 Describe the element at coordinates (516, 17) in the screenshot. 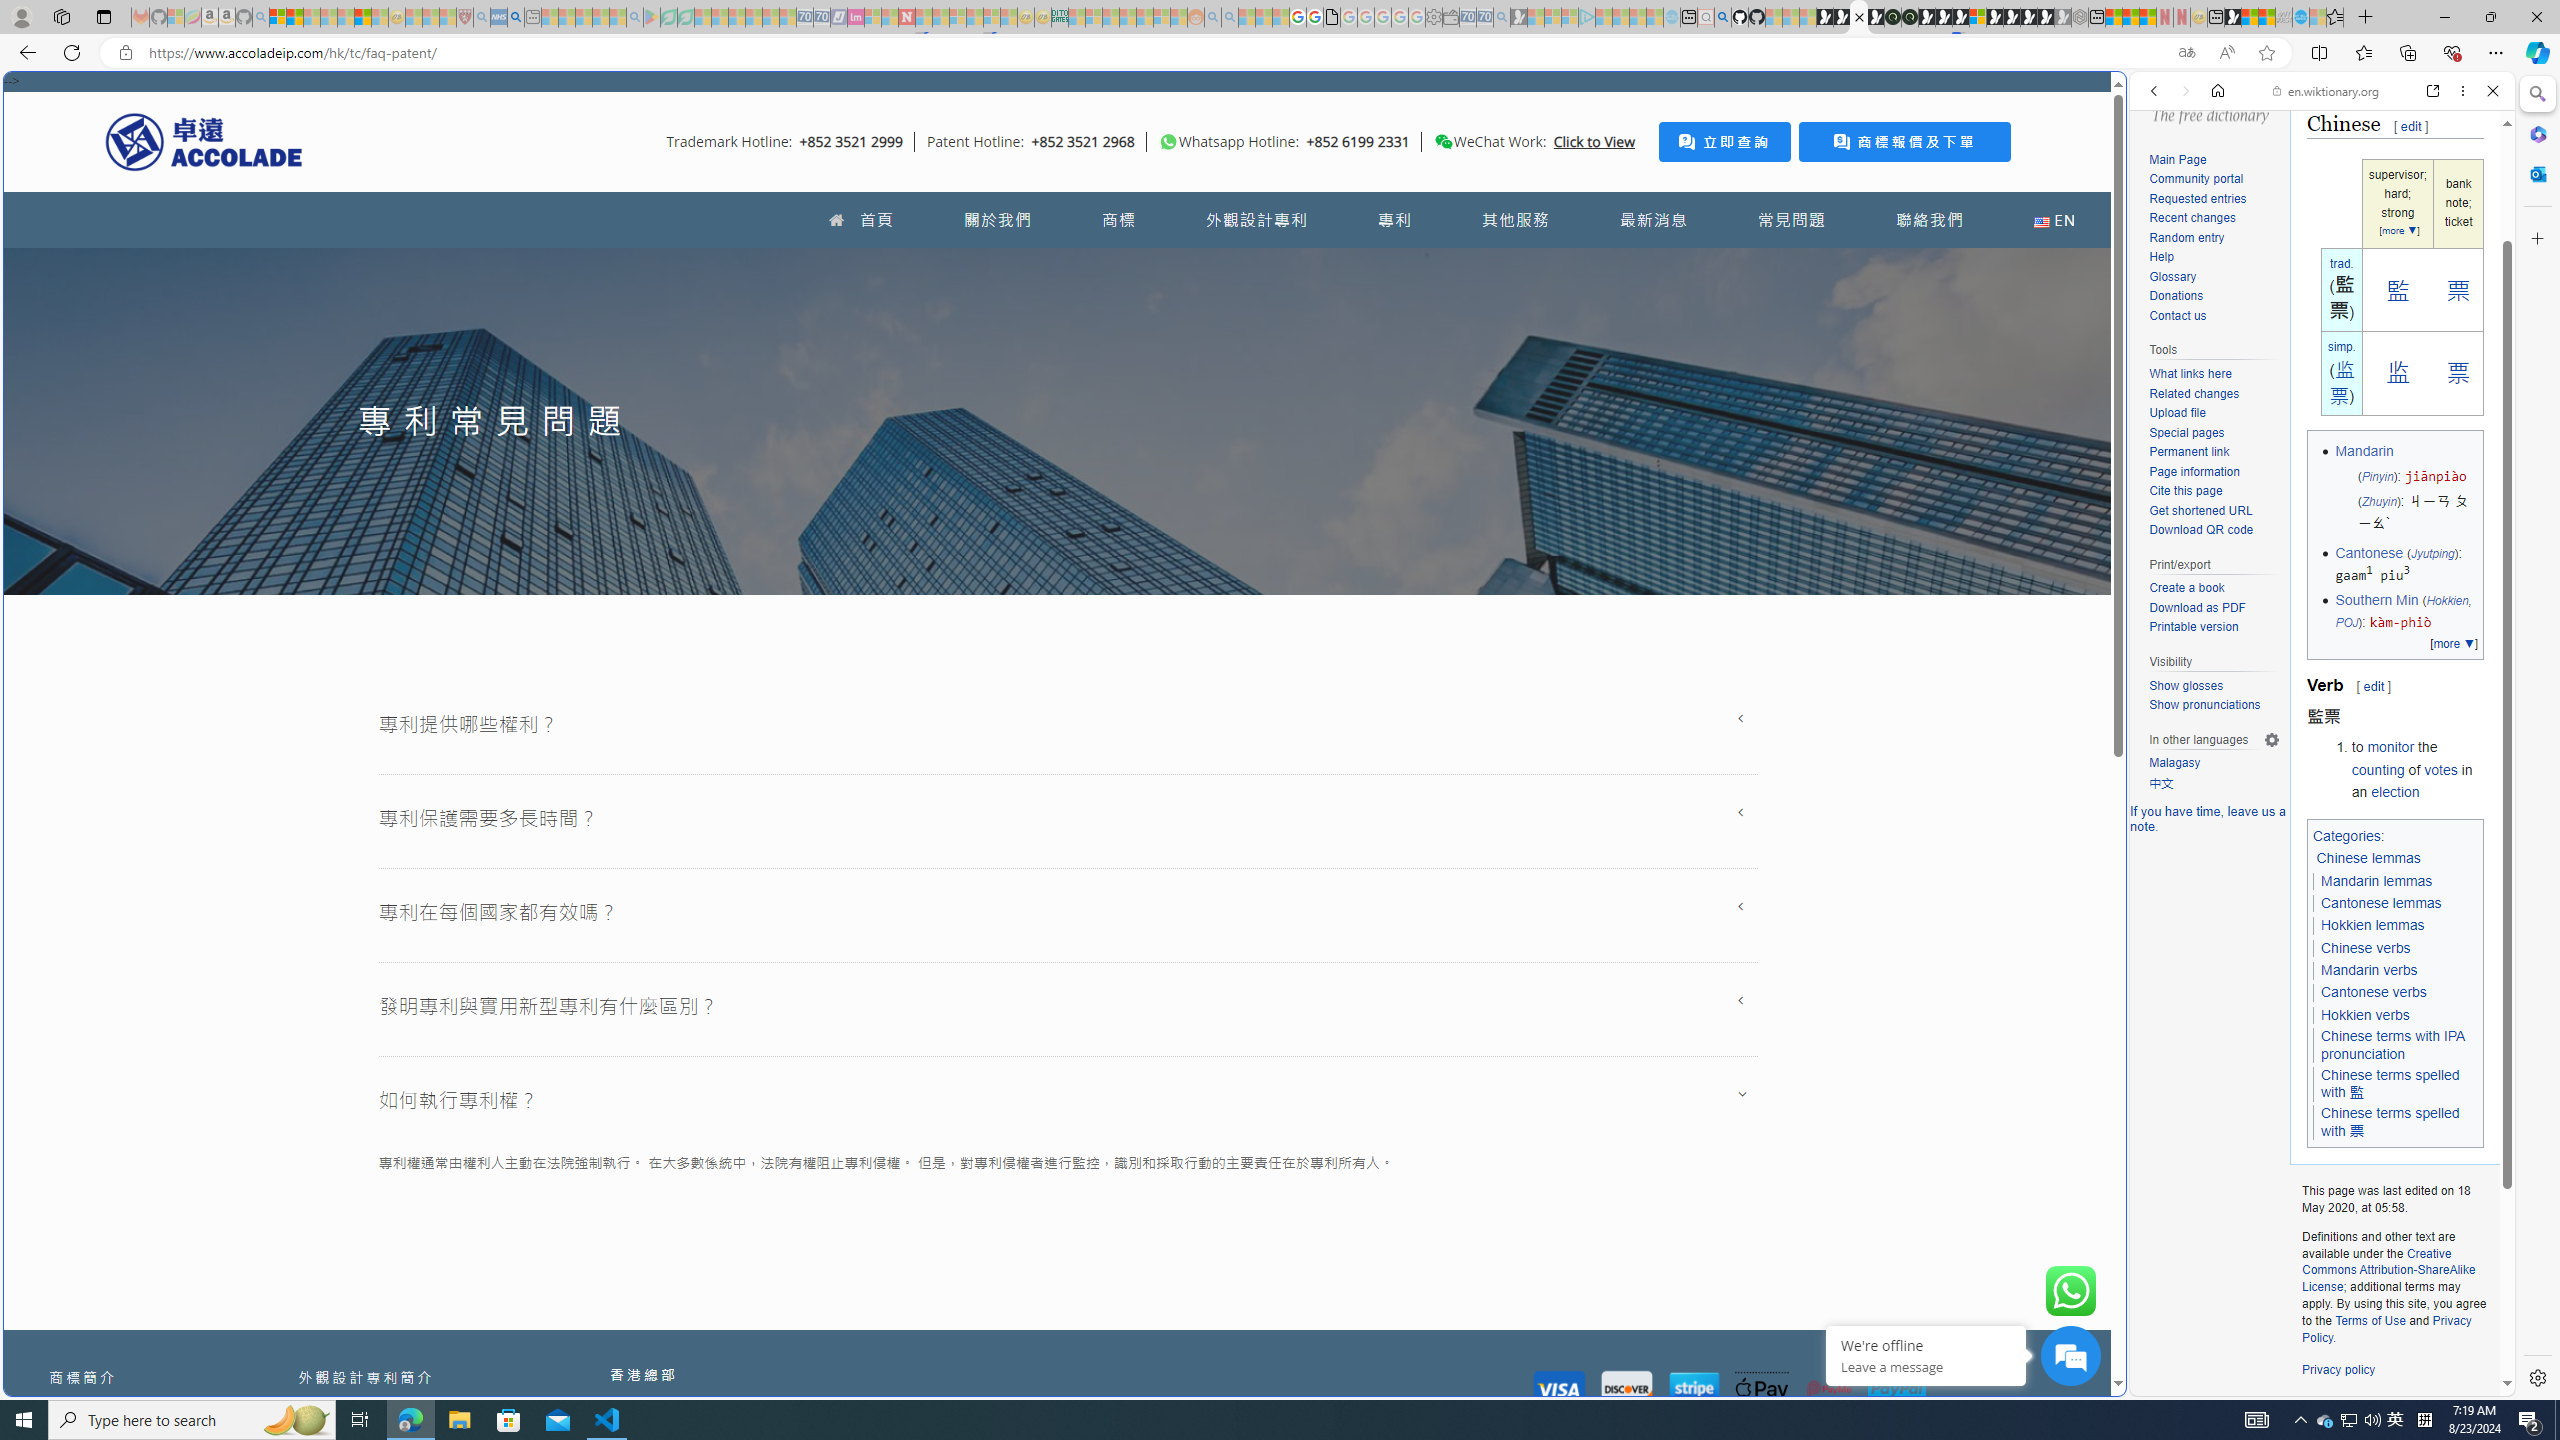

I see `utah sues federal government - Search` at that location.